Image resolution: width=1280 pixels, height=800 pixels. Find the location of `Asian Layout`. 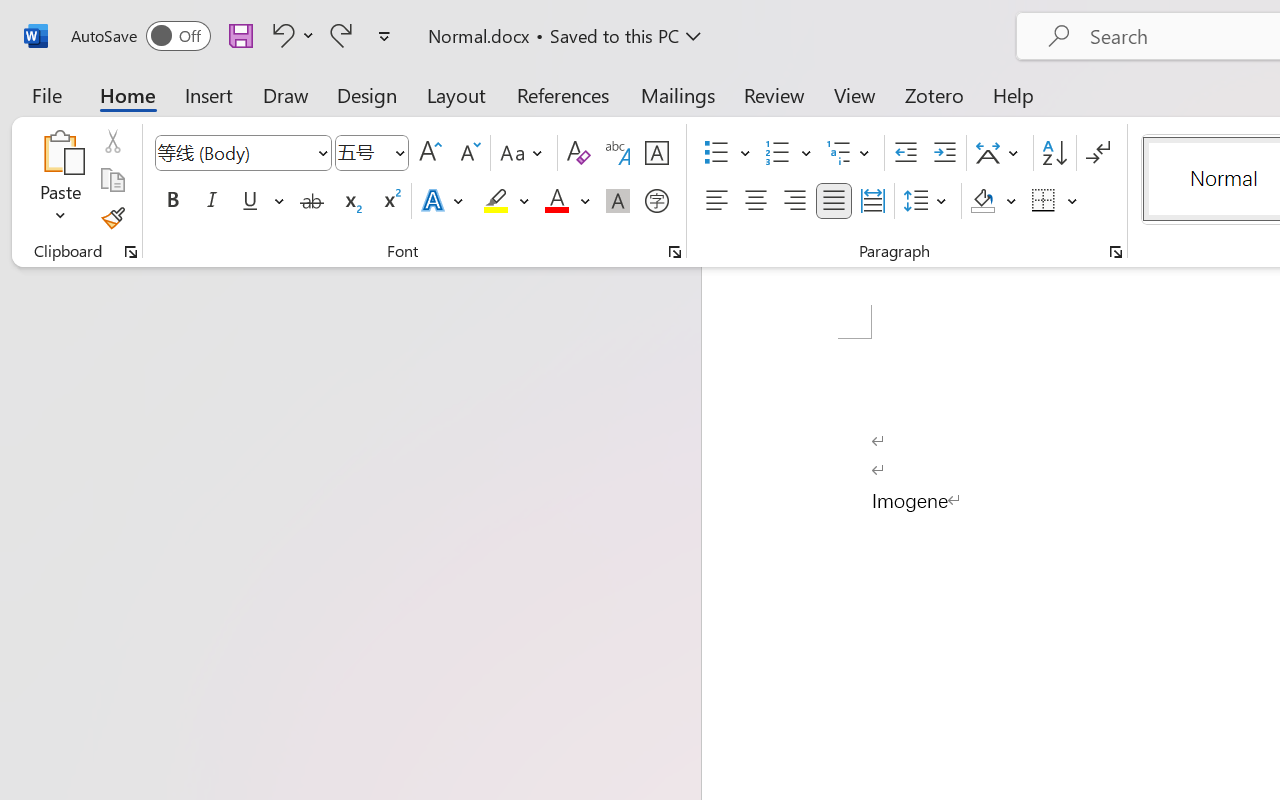

Asian Layout is located at coordinates (1000, 153).